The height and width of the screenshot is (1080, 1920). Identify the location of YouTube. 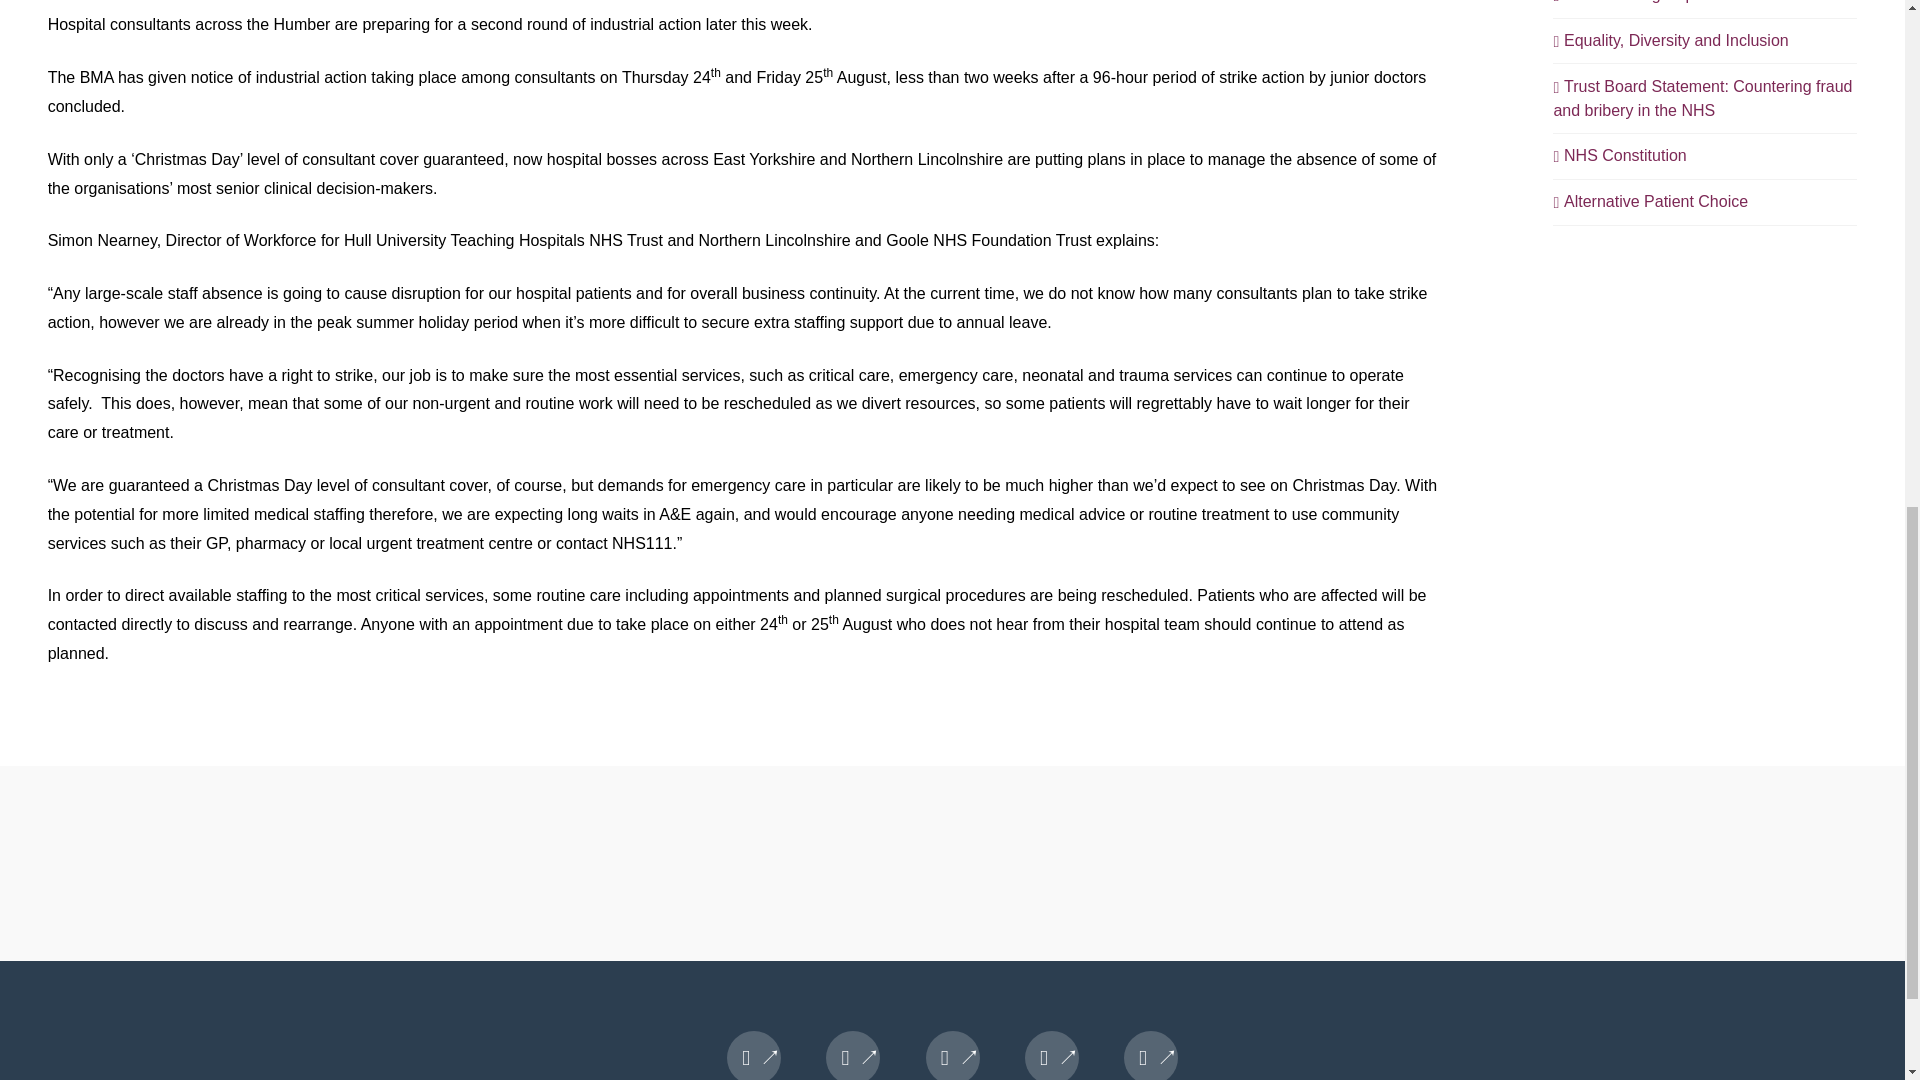
(1052, 1056).